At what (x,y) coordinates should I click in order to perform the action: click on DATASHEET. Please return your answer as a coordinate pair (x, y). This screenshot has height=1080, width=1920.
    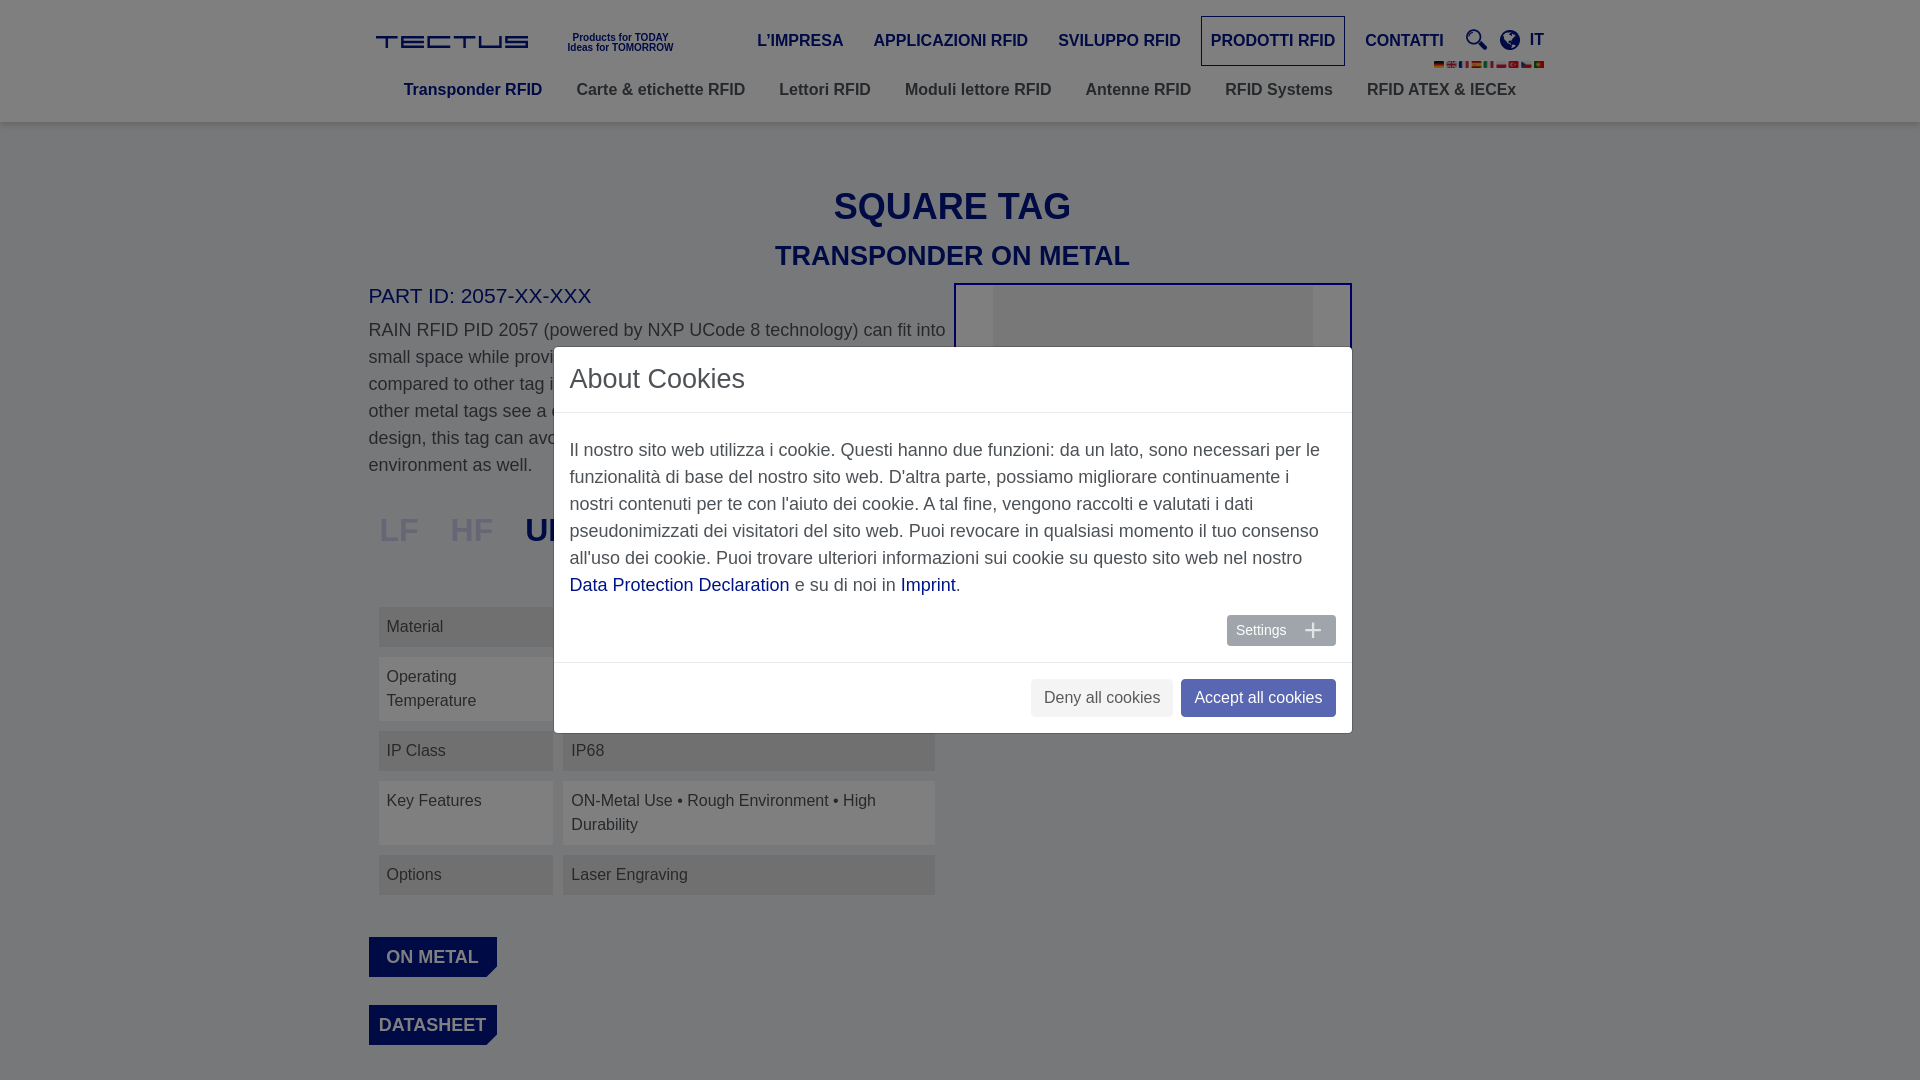
    Looking at the image, I should click on (436, 1027).